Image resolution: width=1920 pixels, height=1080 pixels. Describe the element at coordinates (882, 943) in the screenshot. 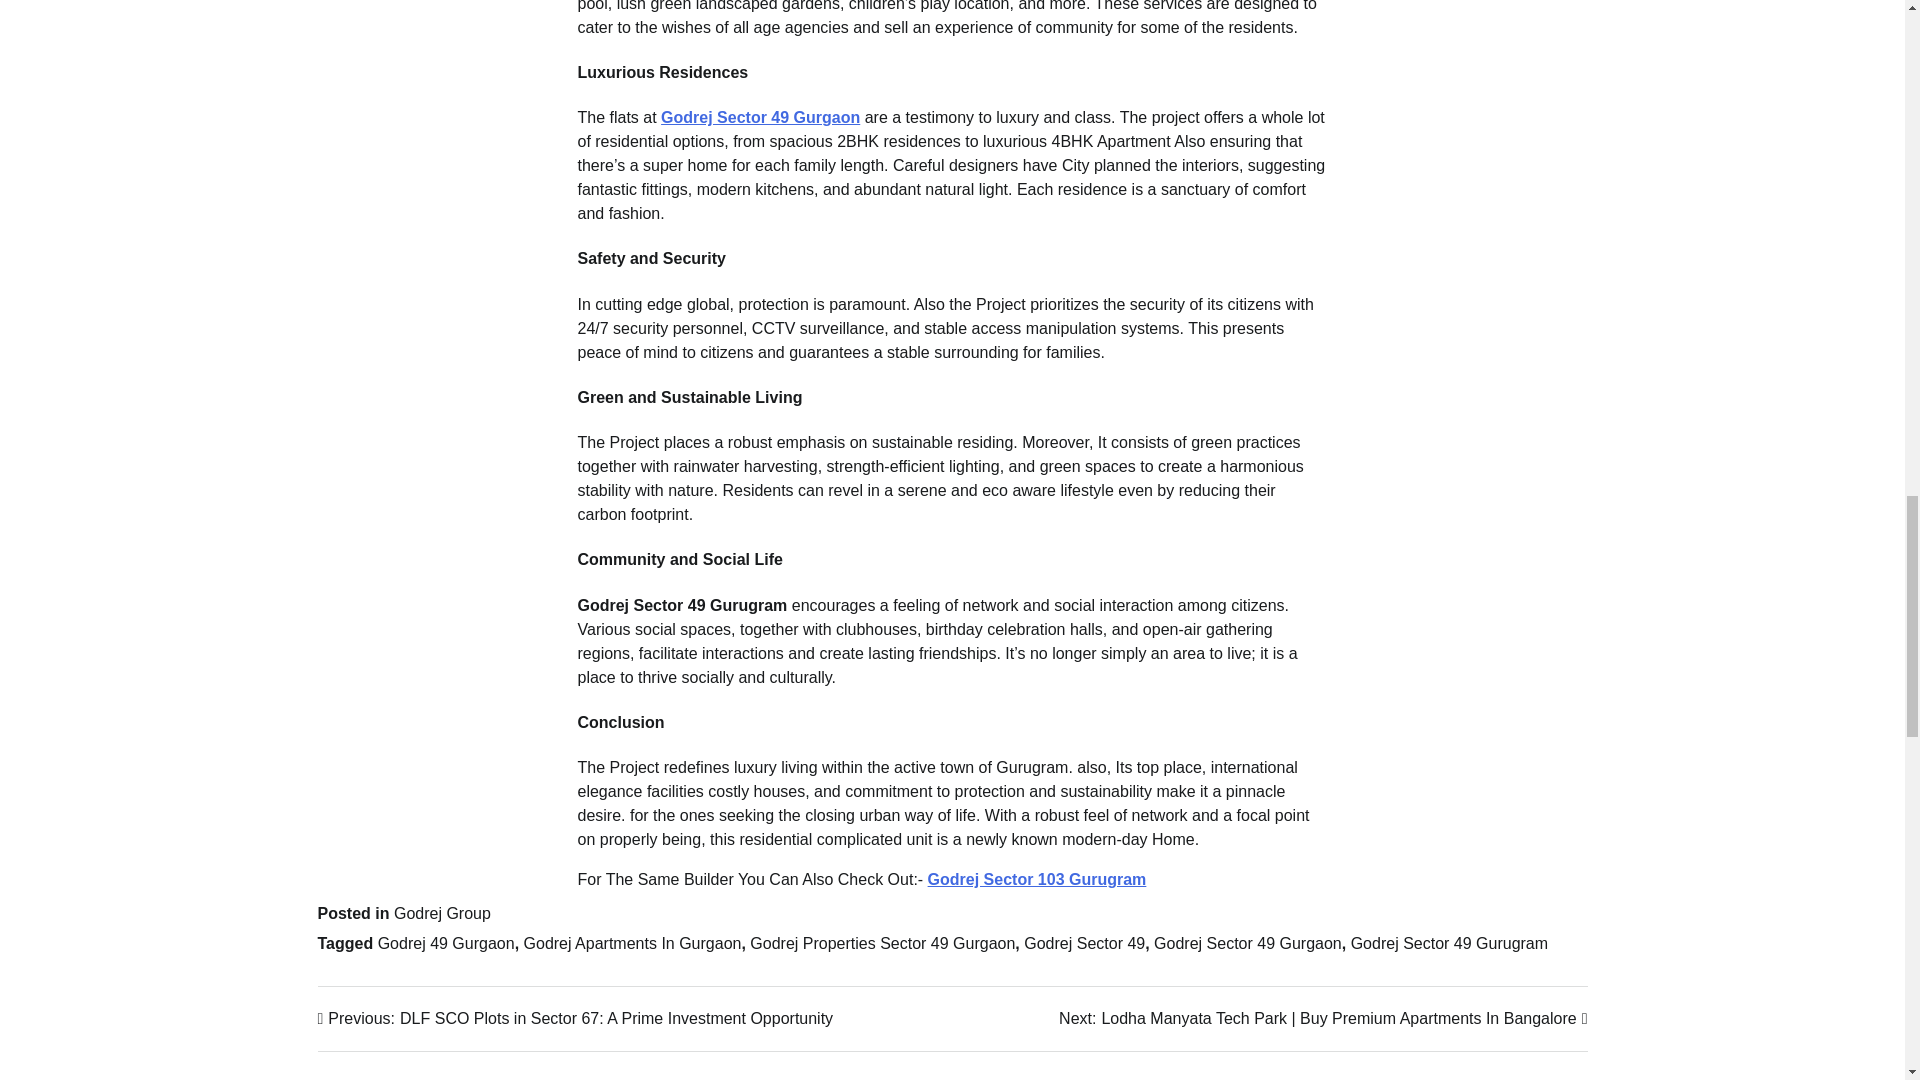

I see `Godrej Properties Sector 49 Gurgaon` at that location.